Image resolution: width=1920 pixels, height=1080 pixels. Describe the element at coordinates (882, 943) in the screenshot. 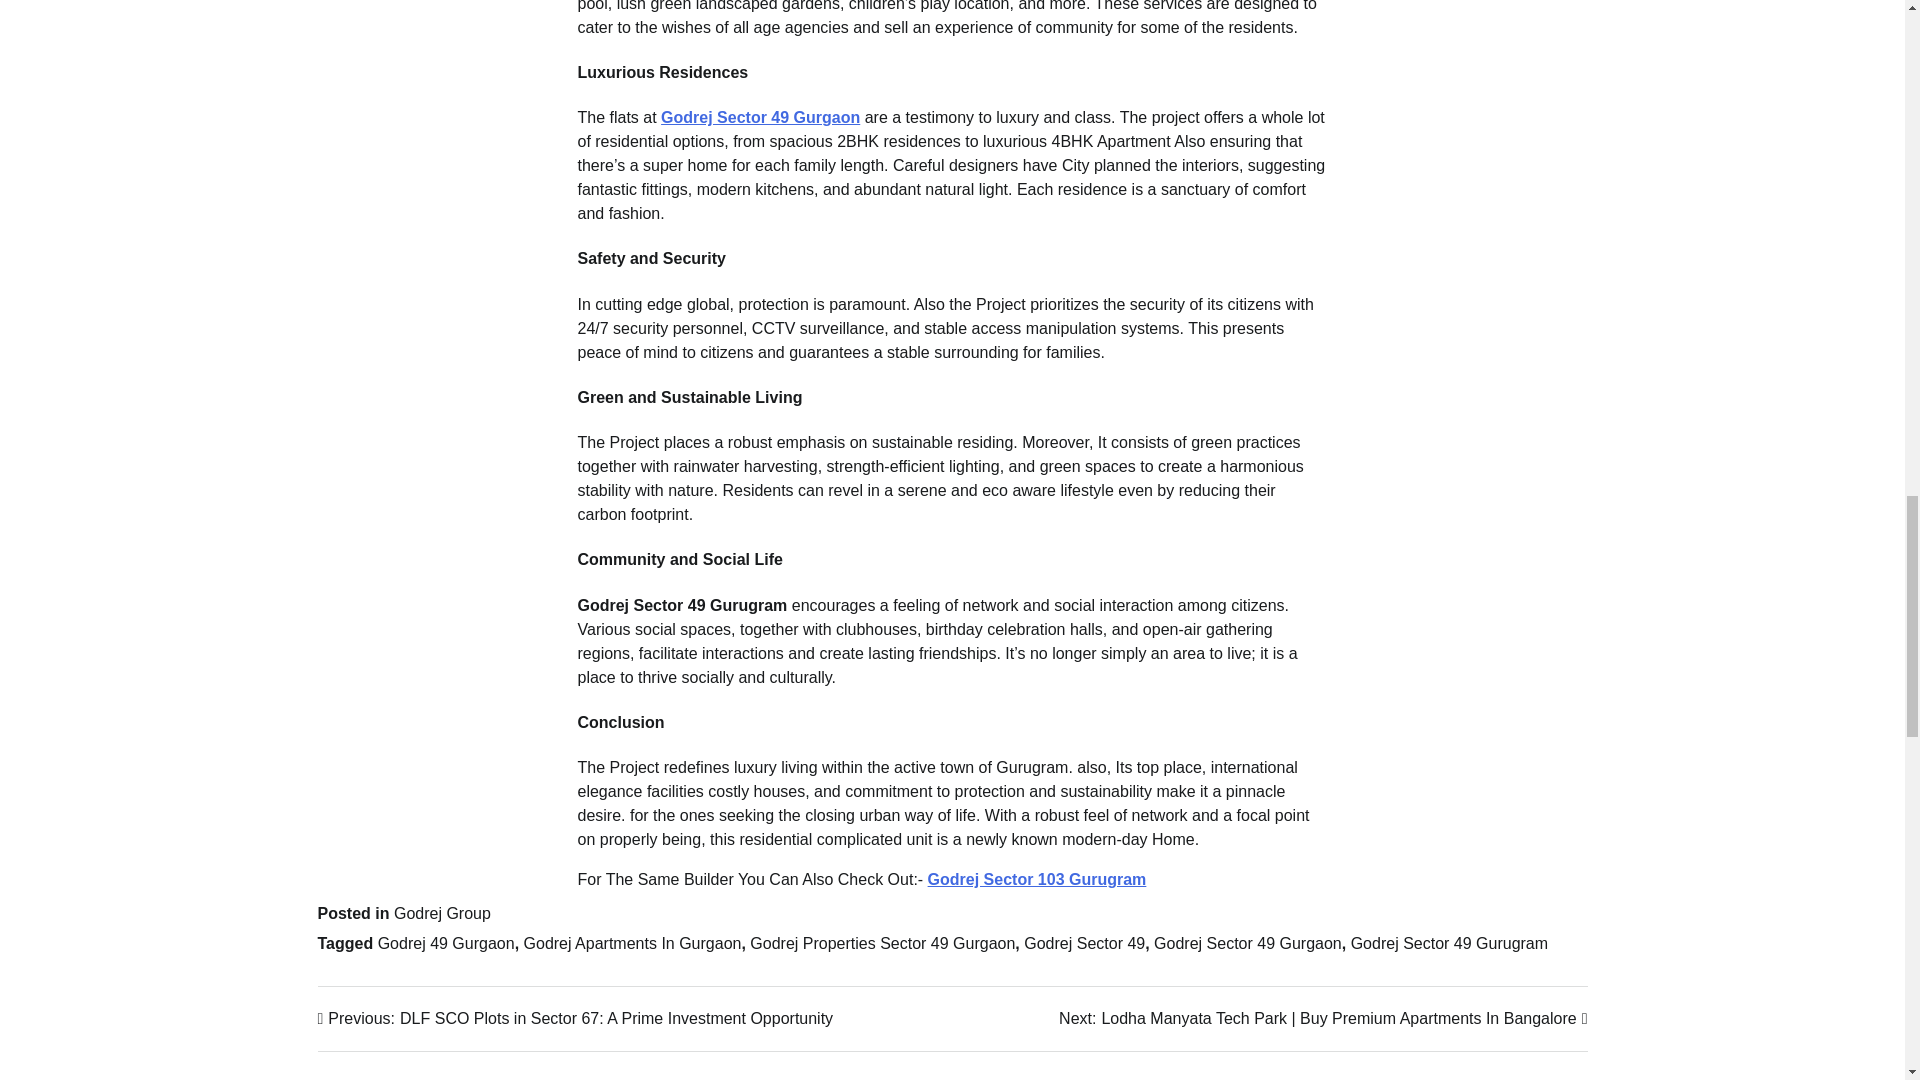

I see `Godrej Properties Sector 49 Gurgaon` at that location.